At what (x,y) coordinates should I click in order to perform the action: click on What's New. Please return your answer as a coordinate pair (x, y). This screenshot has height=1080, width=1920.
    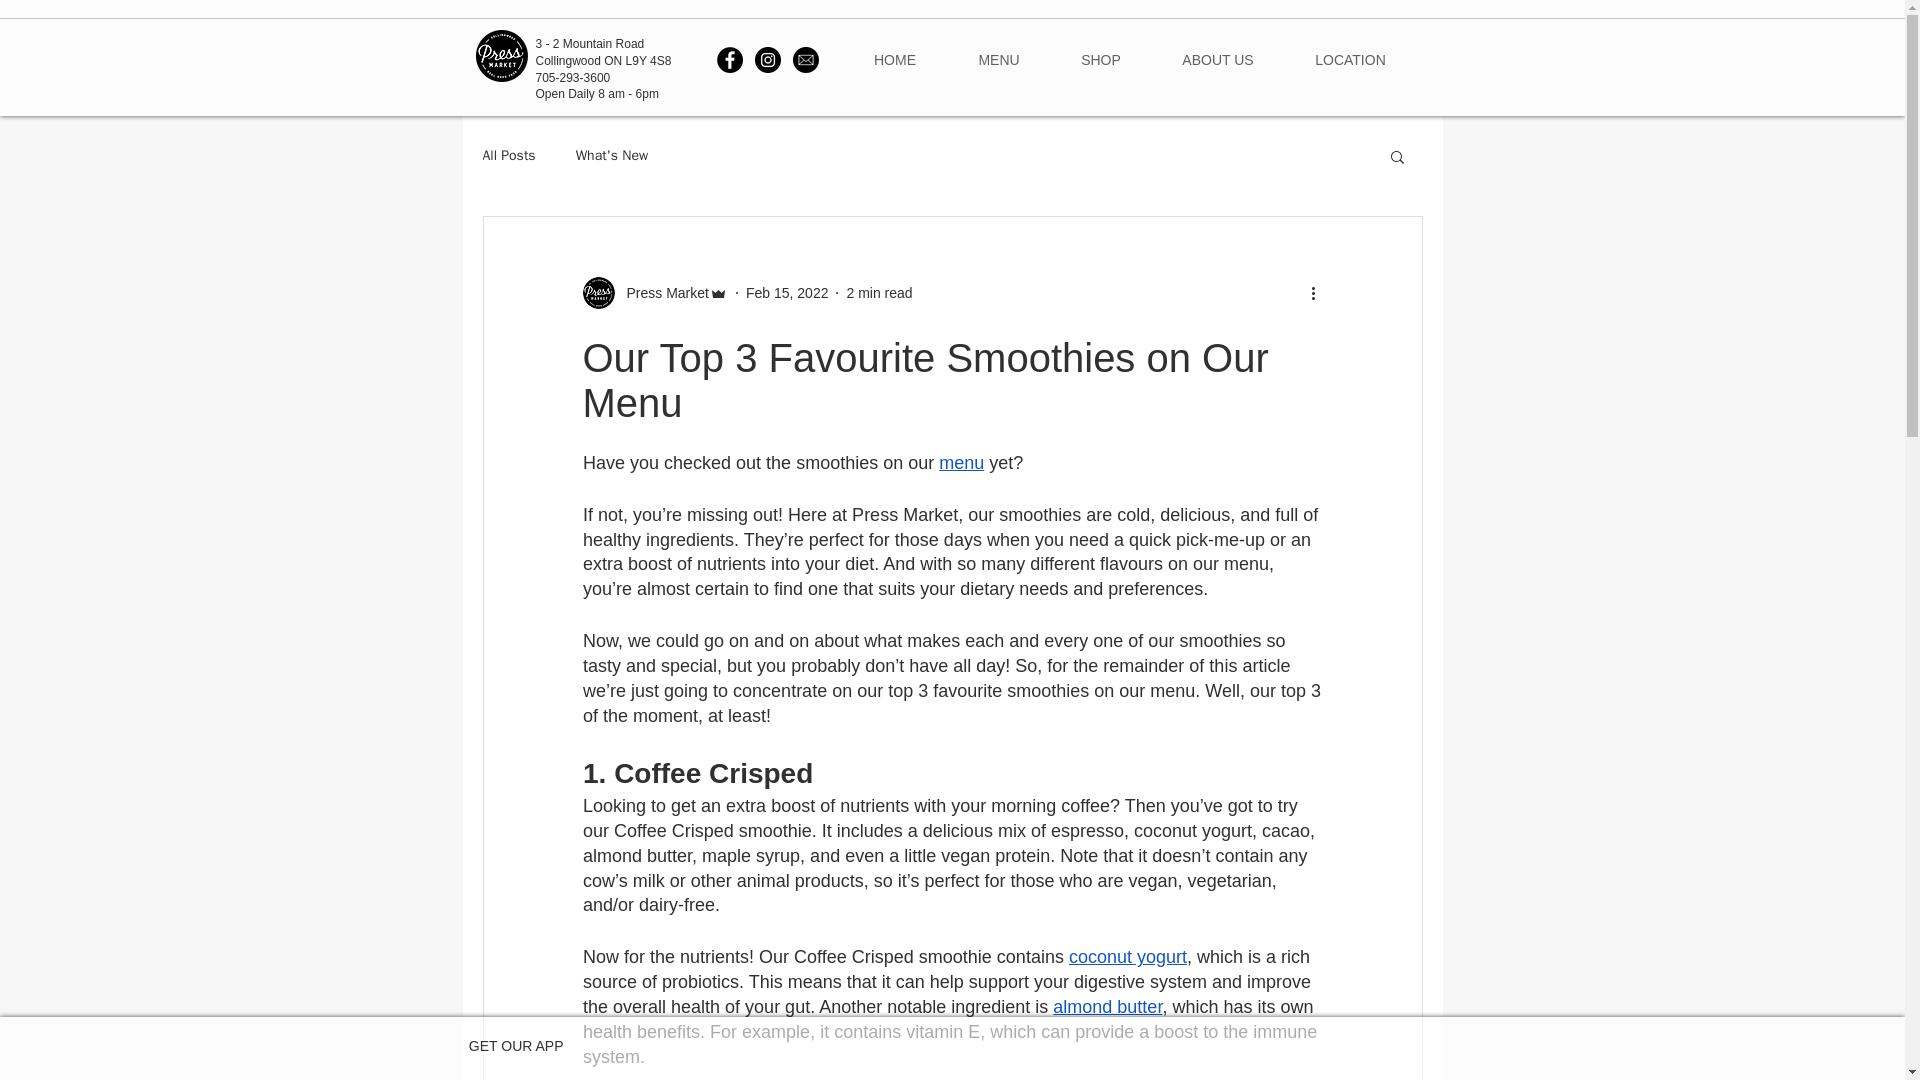
    Looking at the image, I should click on (612, 156).